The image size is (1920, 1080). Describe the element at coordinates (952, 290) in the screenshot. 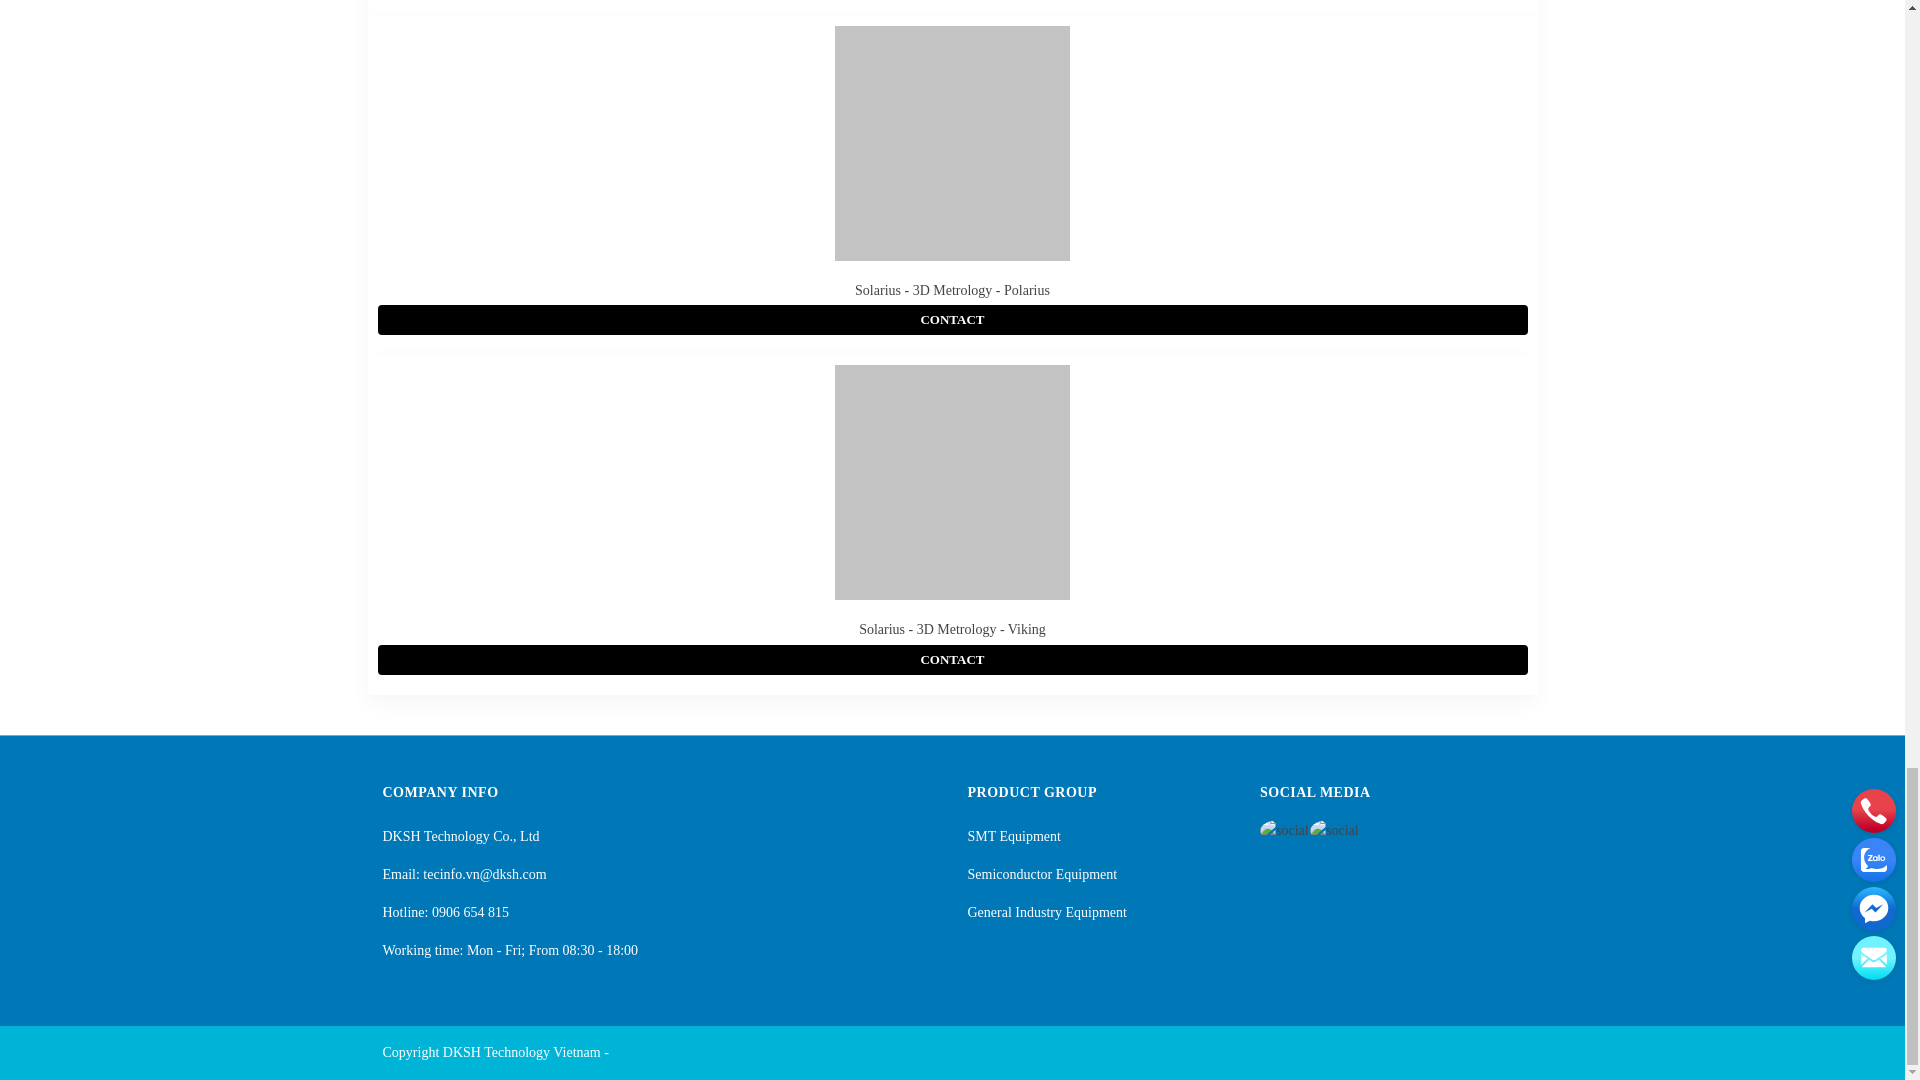

I see `Solarius - 3D Metrology - Polarius` at that location.